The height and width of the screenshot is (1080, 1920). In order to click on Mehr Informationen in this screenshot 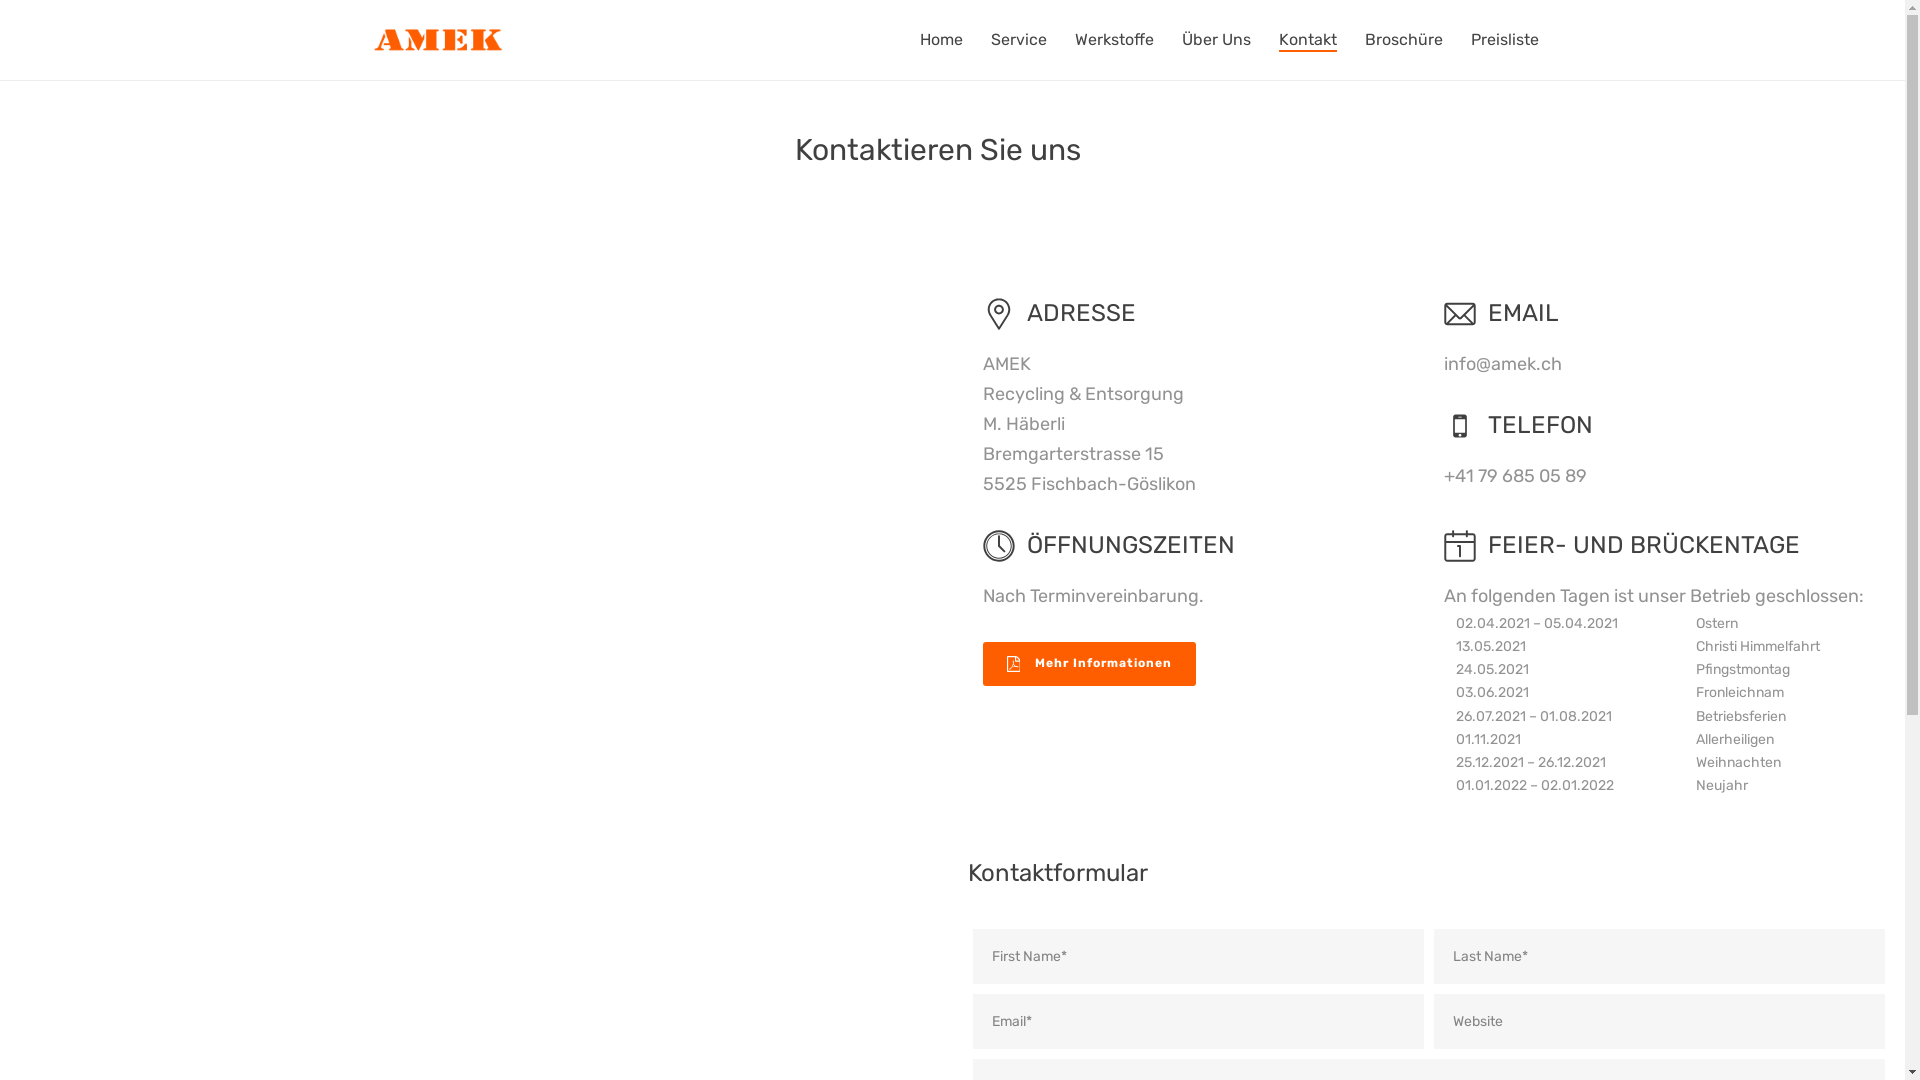, I will do `click(1089, 664)`.